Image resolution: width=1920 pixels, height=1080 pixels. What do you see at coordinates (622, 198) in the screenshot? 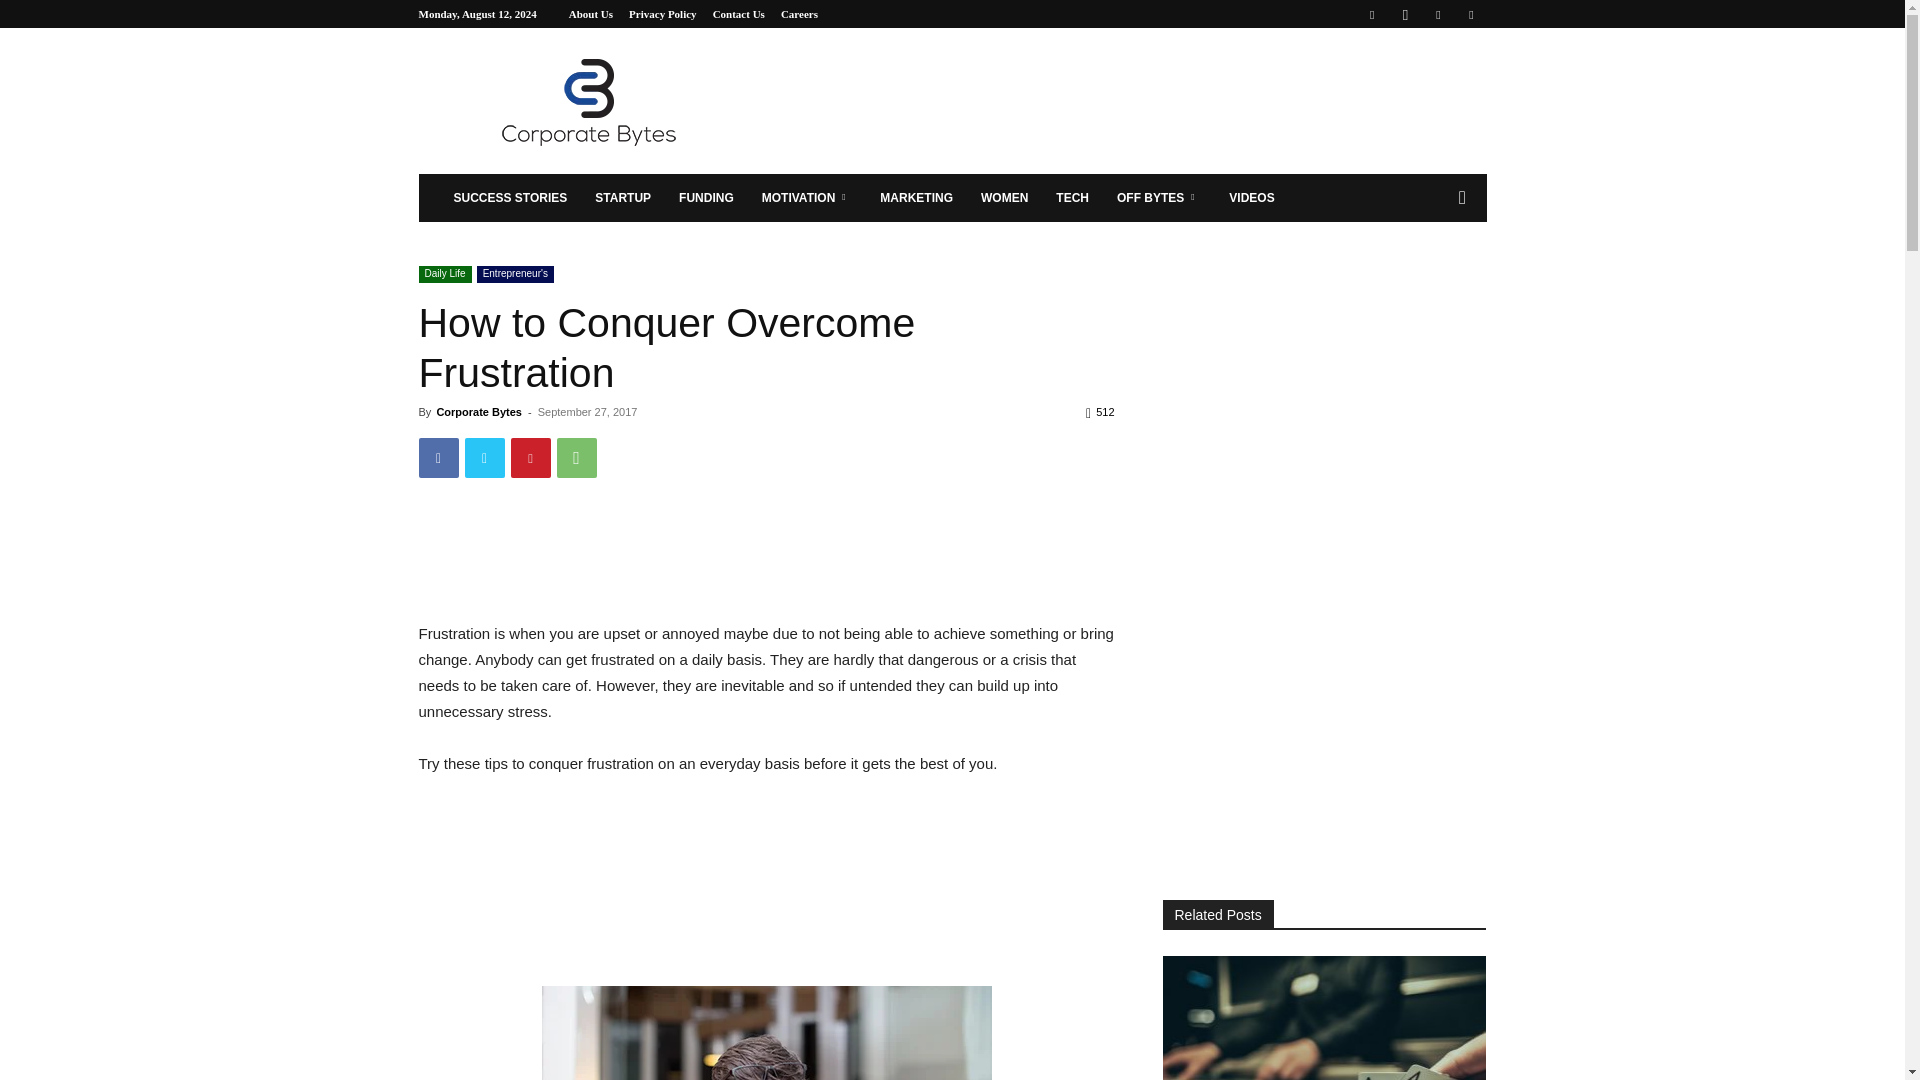
I see `STARTUP` at bounding box center [622, 198].